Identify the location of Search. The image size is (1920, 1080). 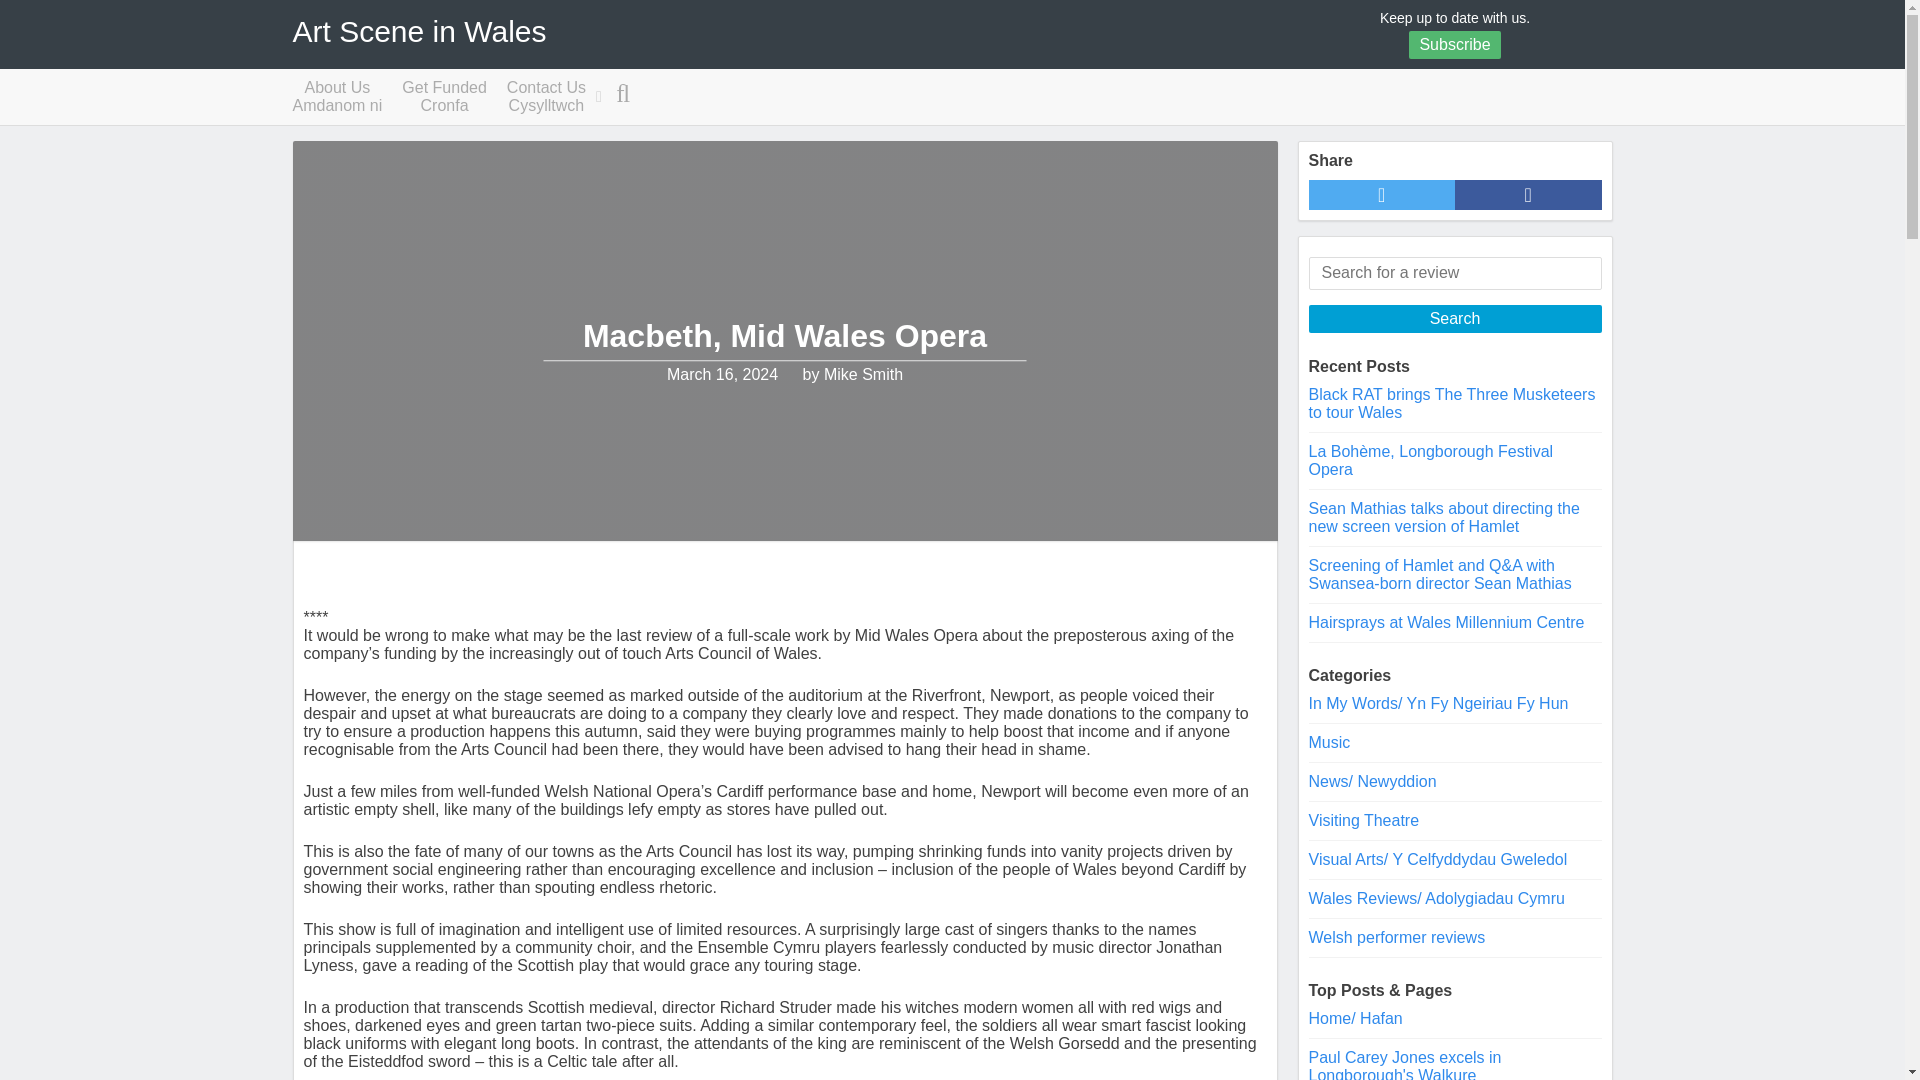
(1454, 318).